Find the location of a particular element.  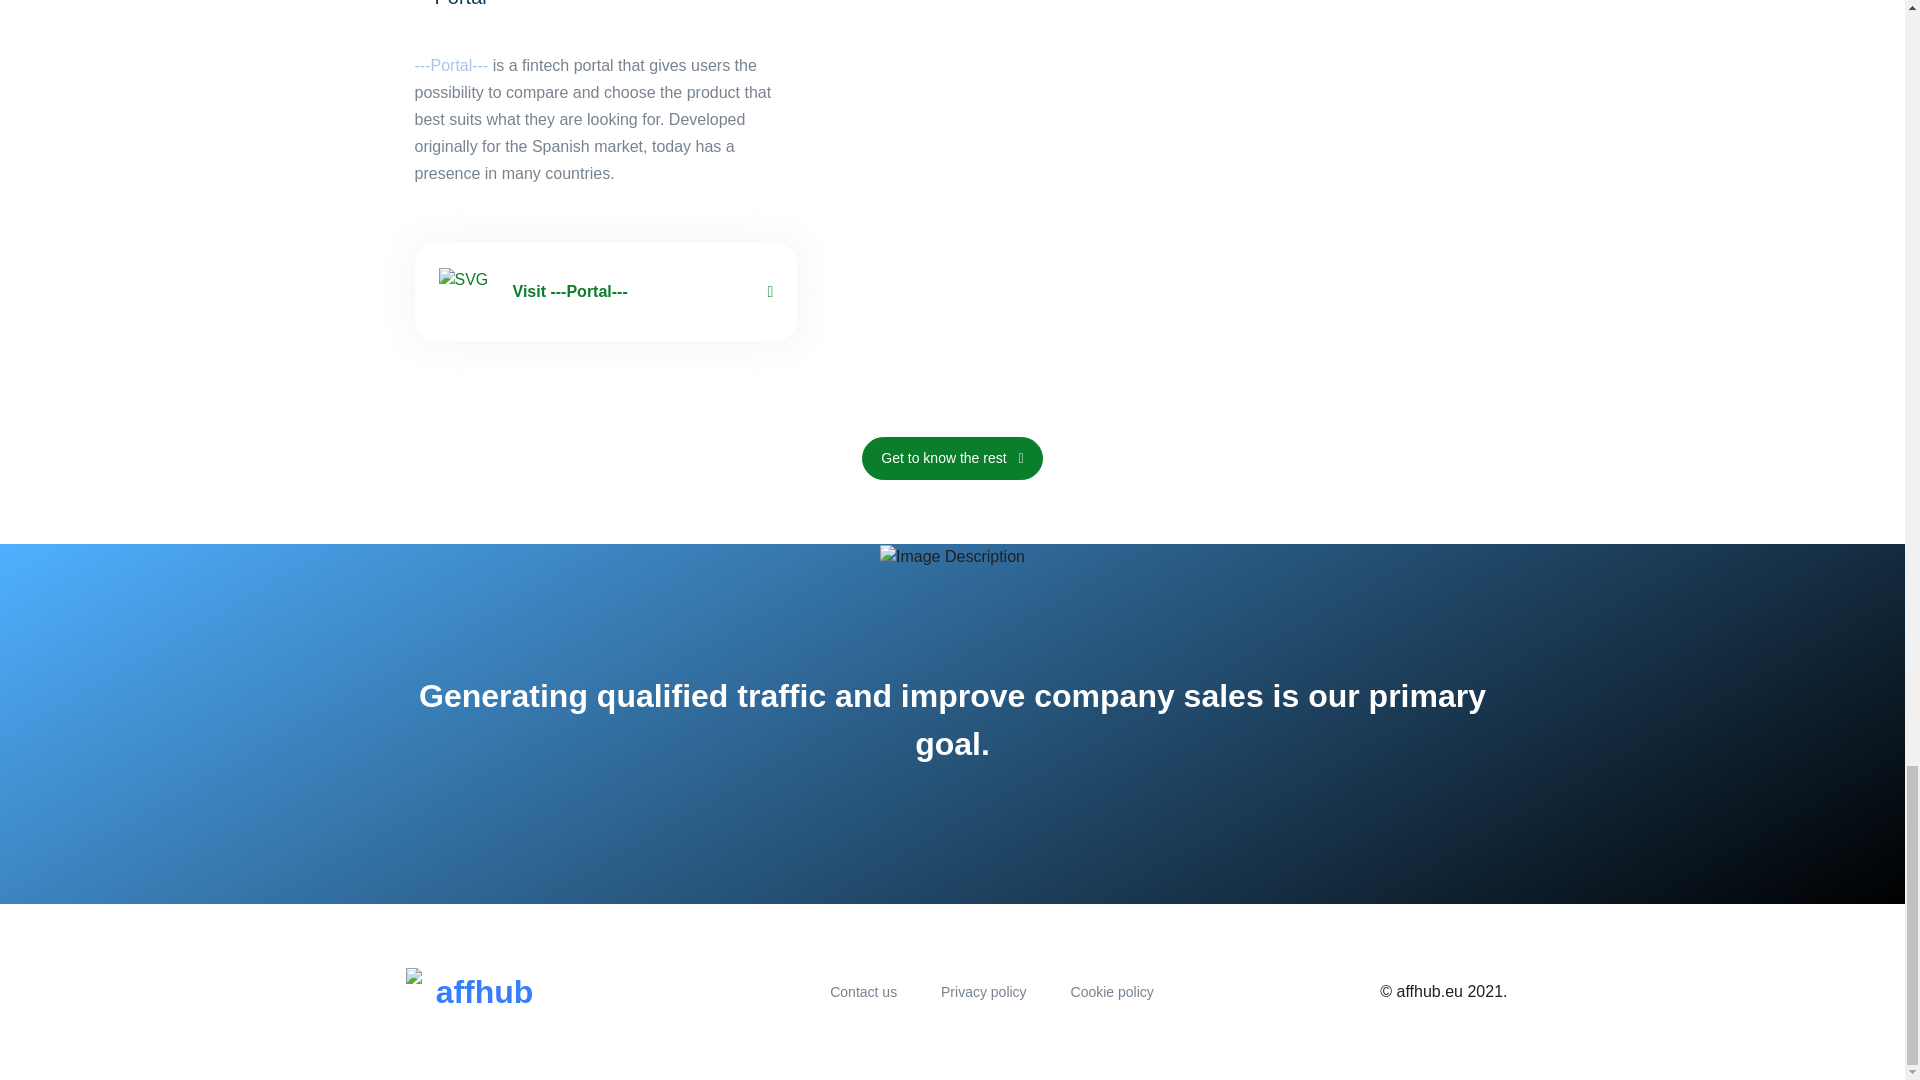

Cookie policy is located at coordinates (1112, 992).